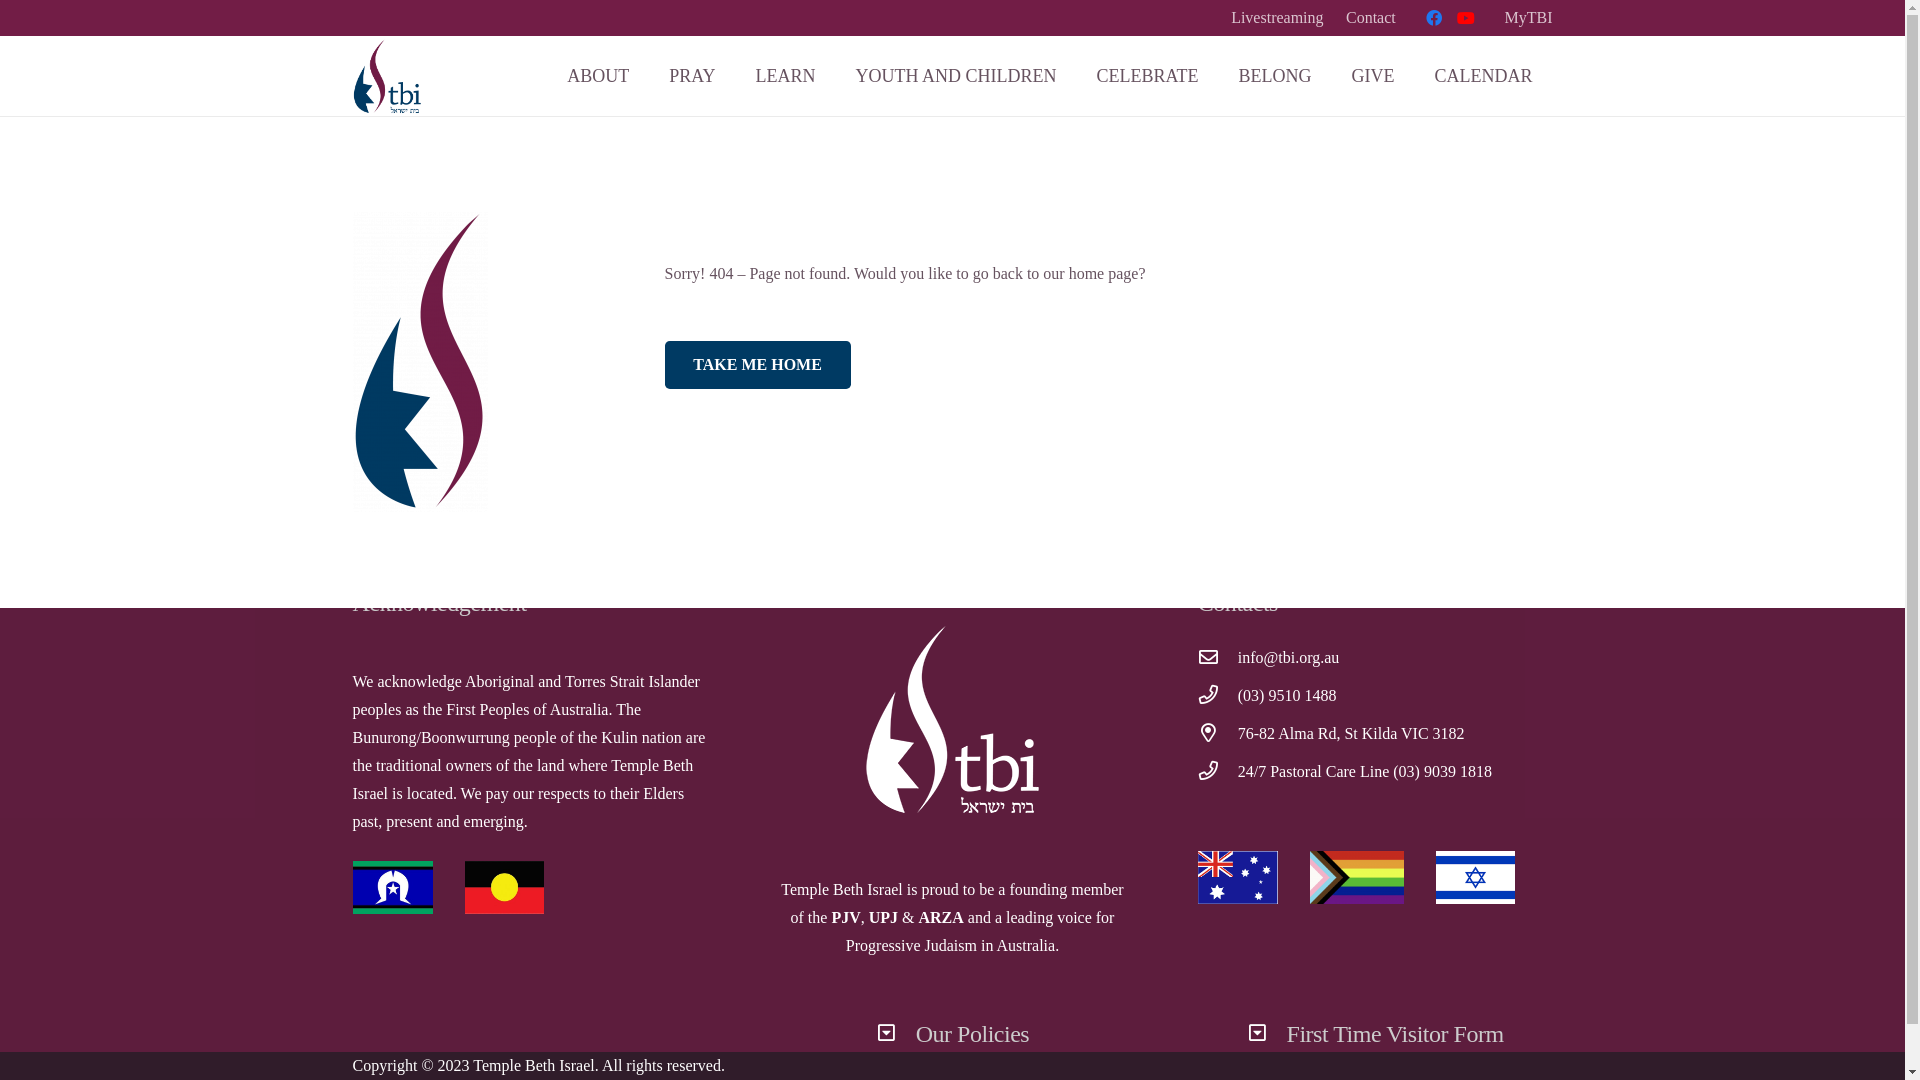 The image size is (1920, 1080). What do you see at coordinates (1484, 76) in the screenshot?
I see `CALENDAR` at bounding box center [1484, 76].